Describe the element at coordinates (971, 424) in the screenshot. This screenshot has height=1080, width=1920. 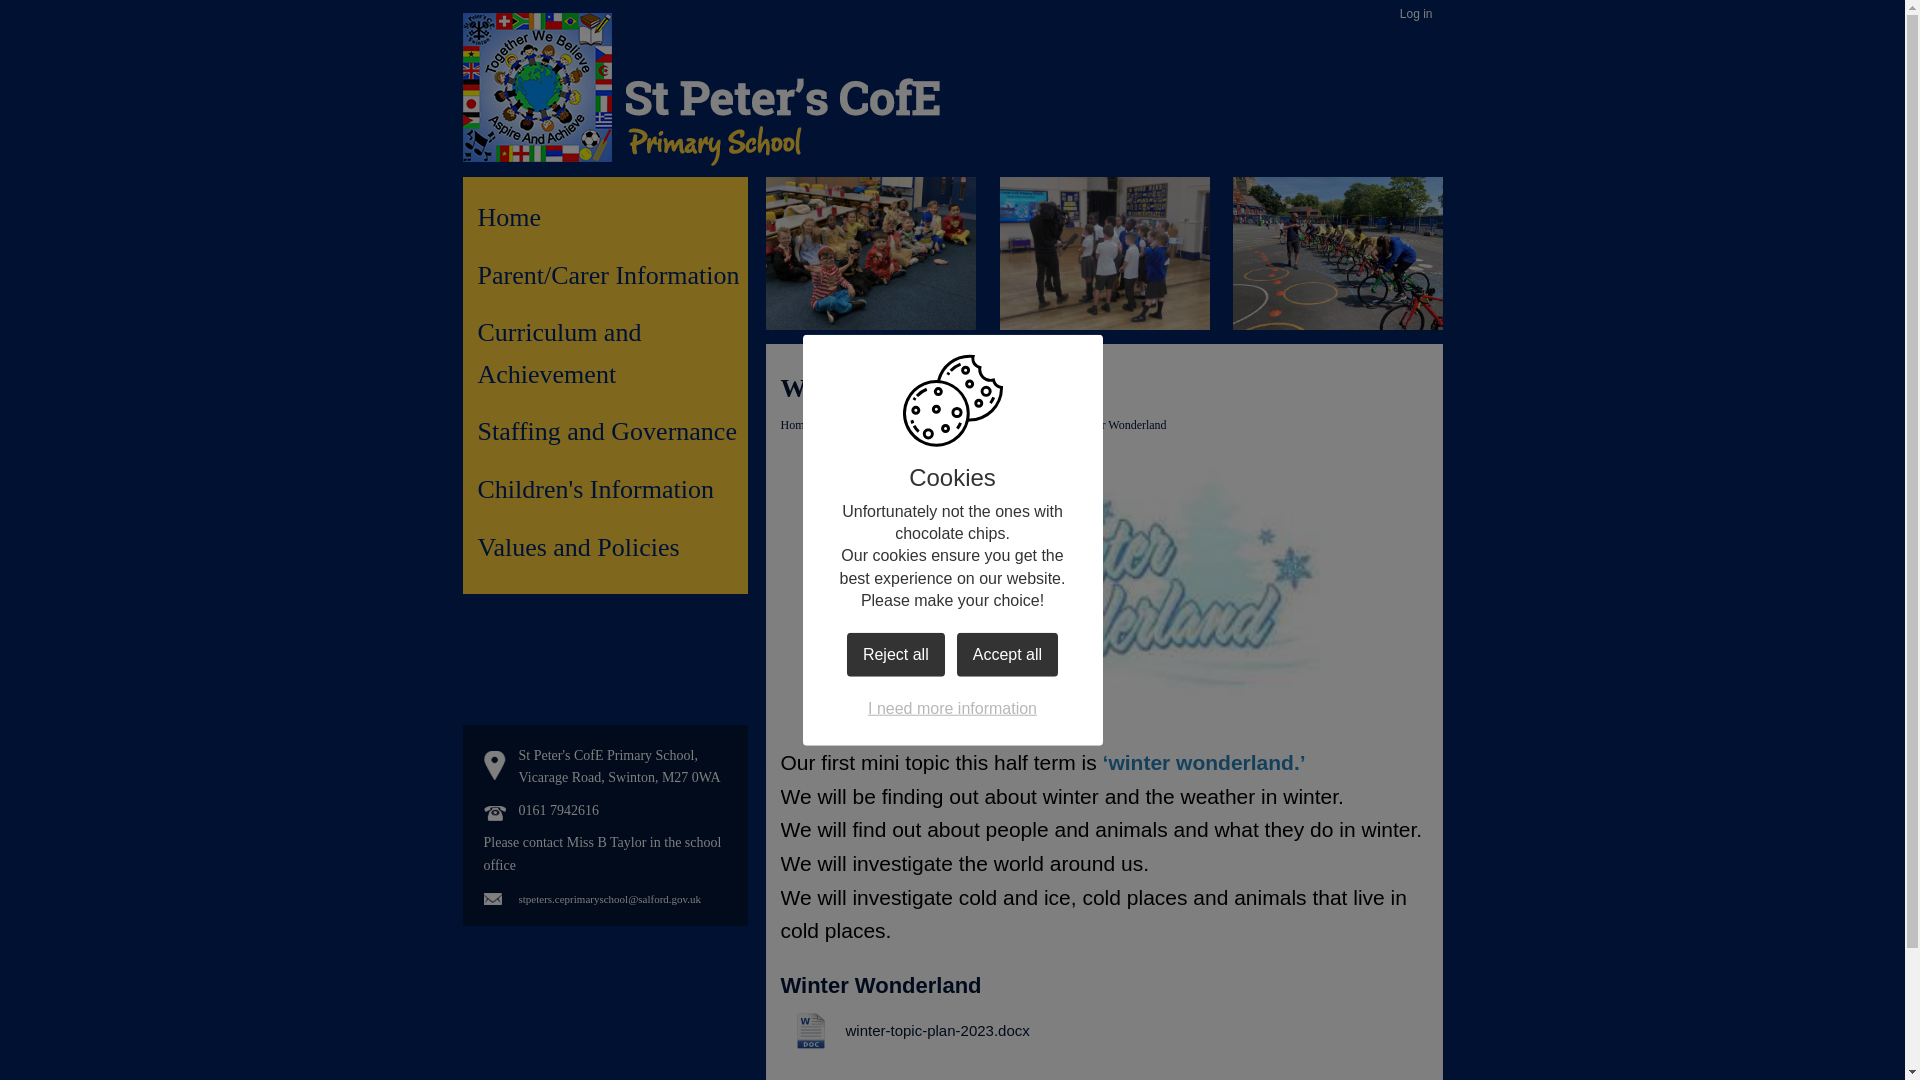
I see `Class Pages` at that location.